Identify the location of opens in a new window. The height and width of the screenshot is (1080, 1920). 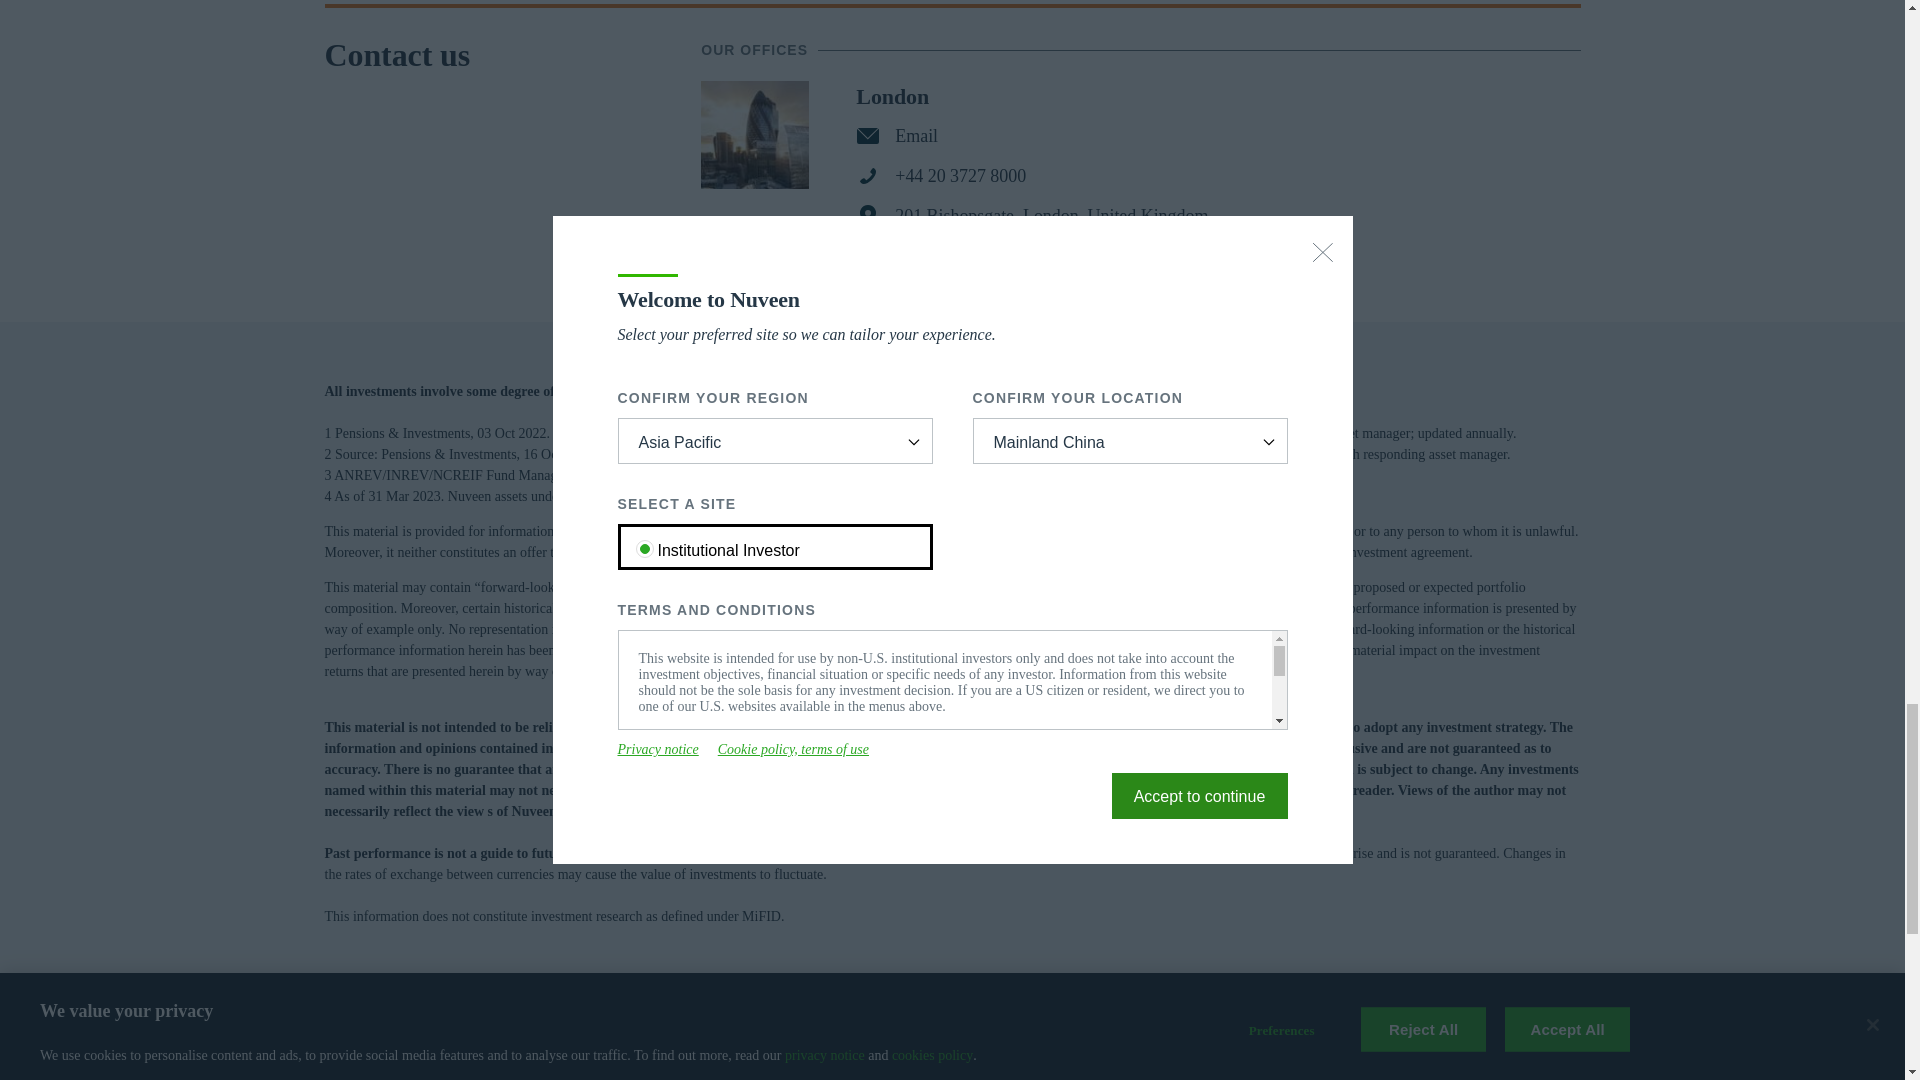
(1115, 1044).